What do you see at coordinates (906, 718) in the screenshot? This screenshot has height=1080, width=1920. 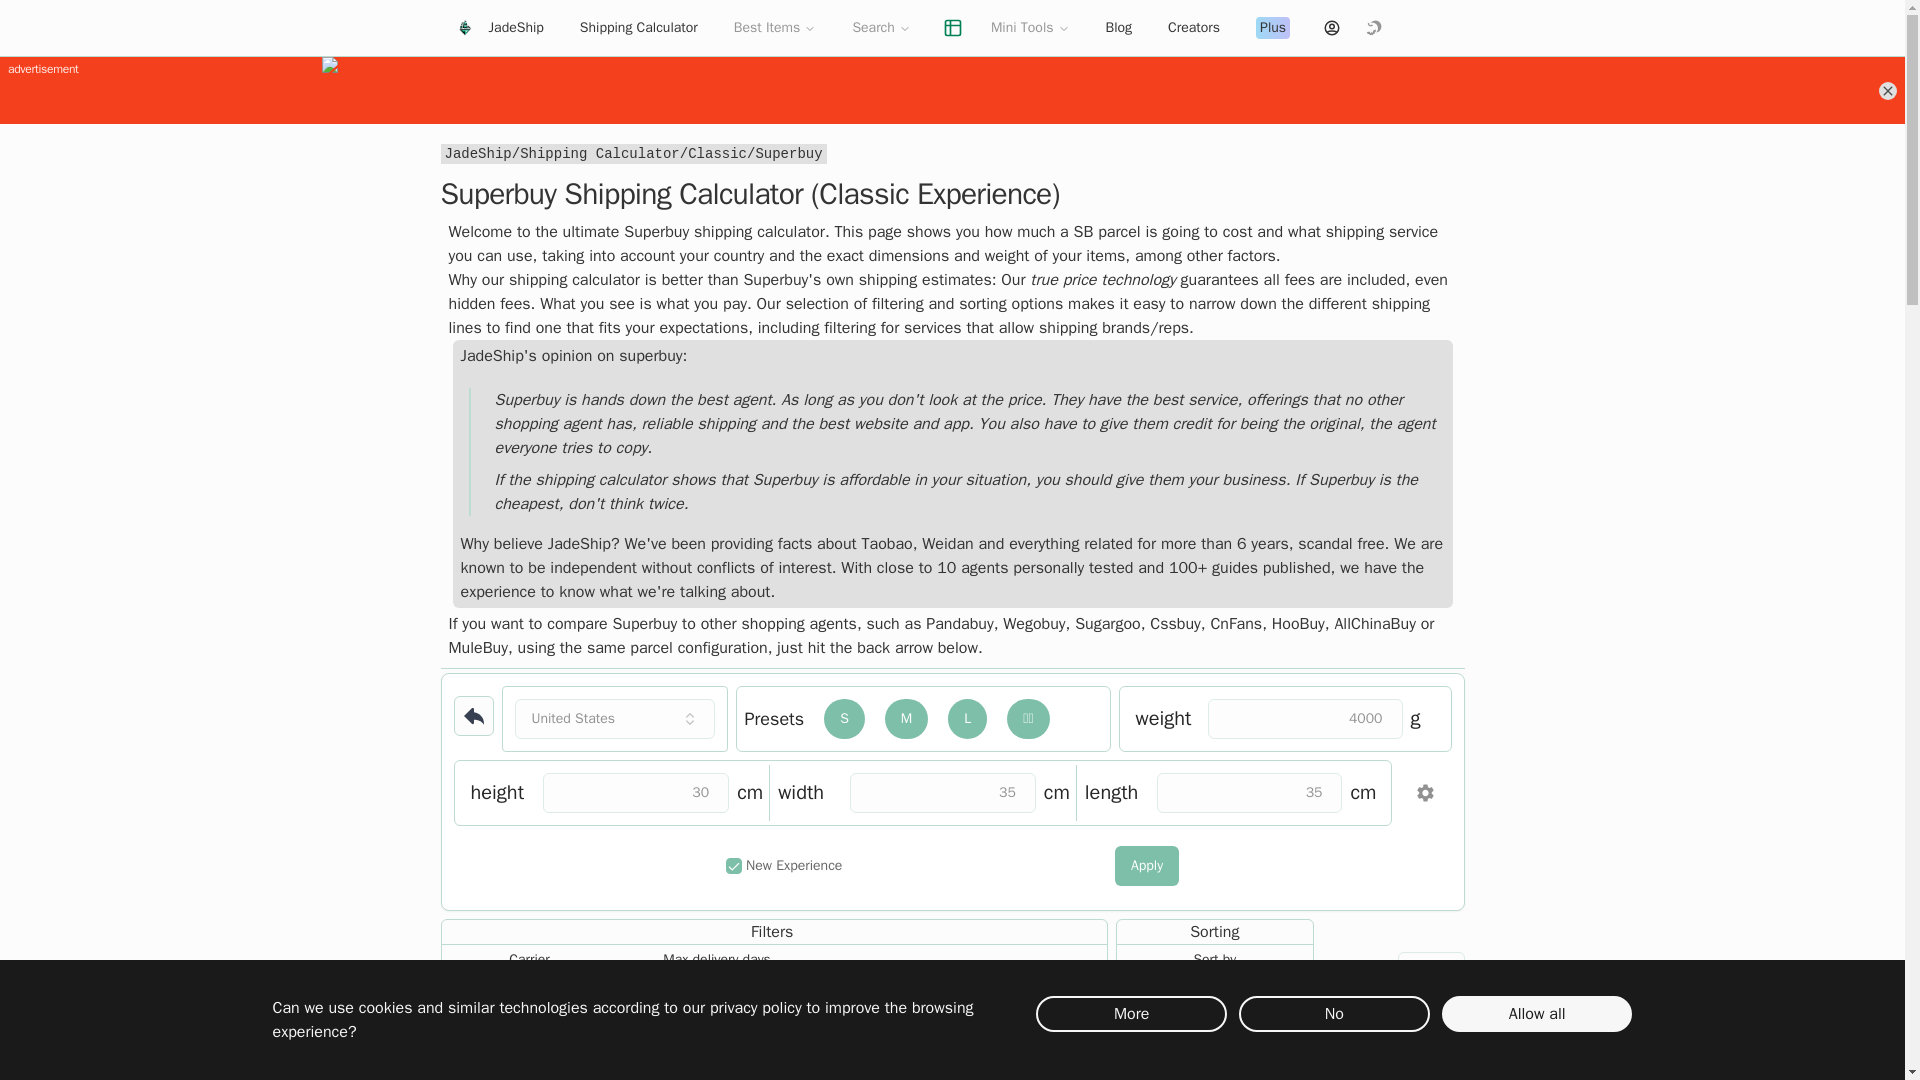 I see `M` at bounding box center [906, 718].